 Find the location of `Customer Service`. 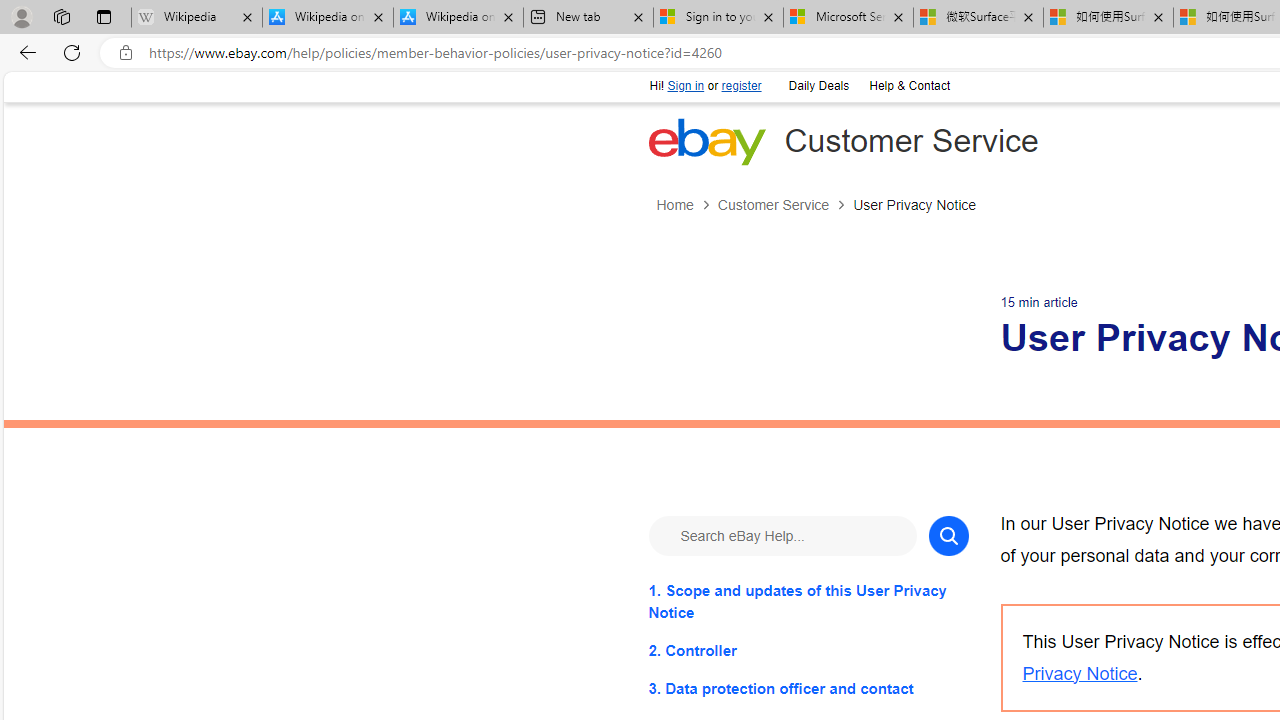

Customer Service is located at coordinates (772, 205).